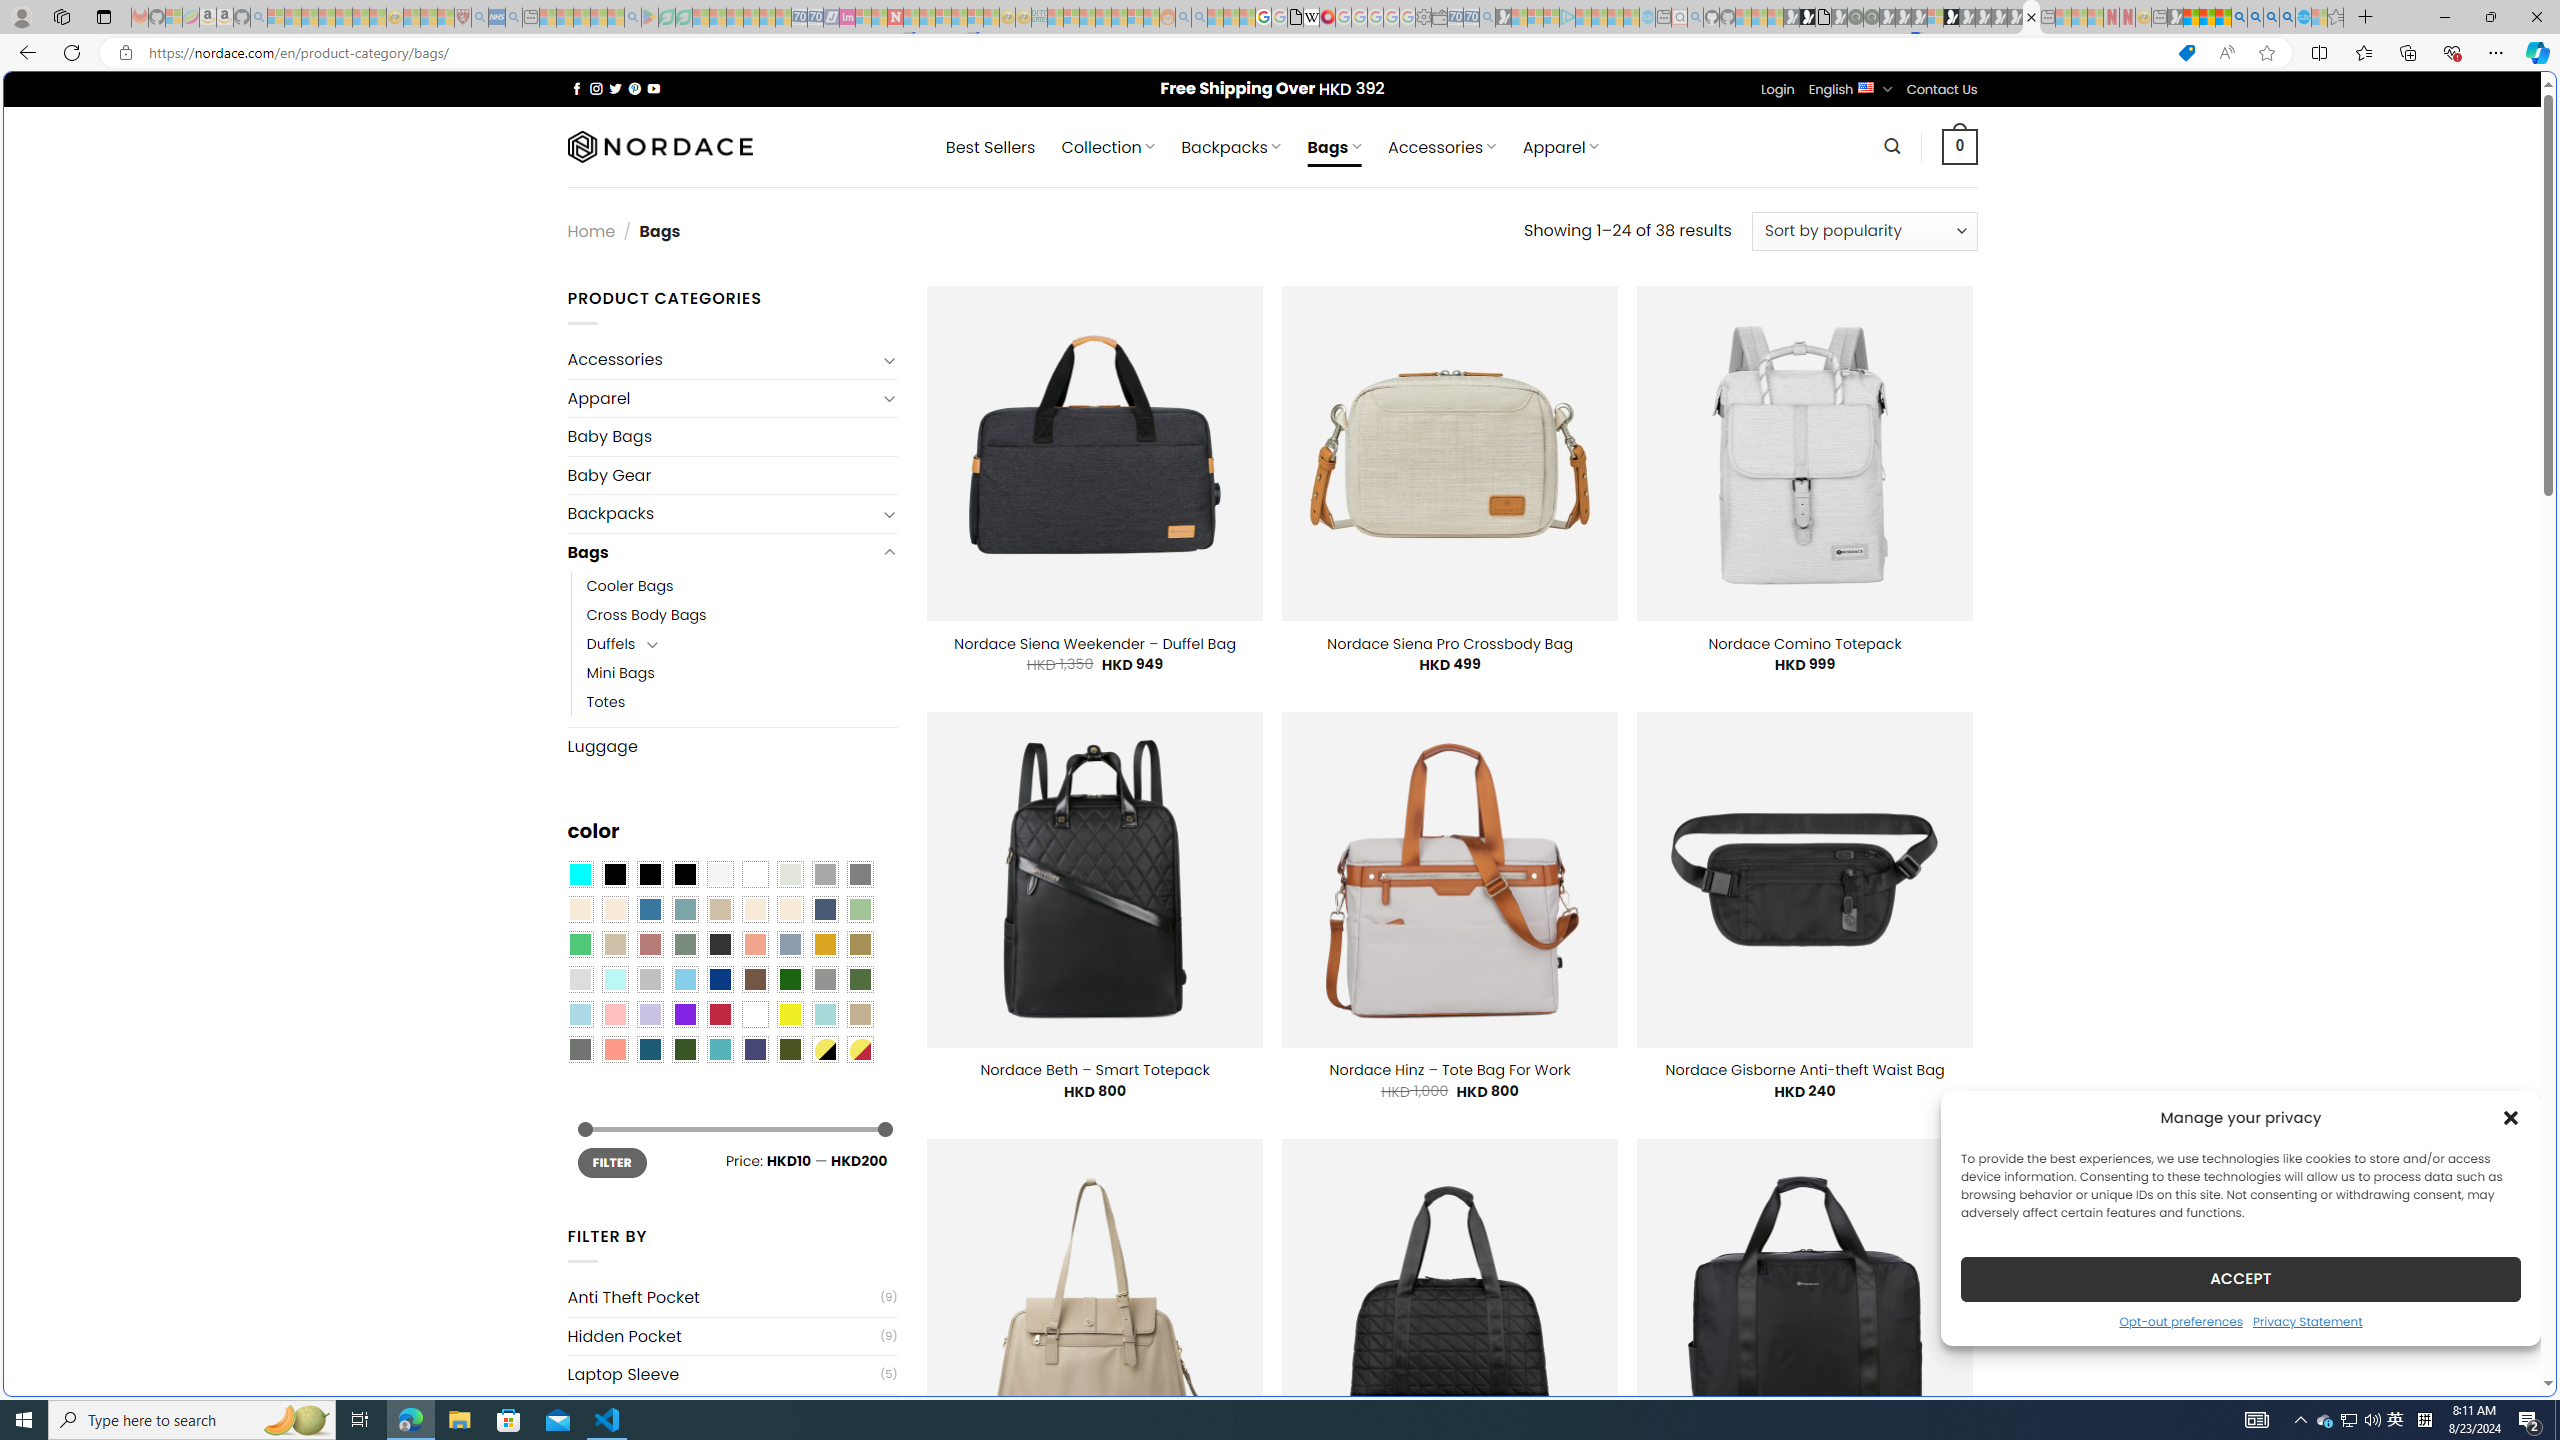  What do you see at coordinates (579, 980) in the screenshot?
I see `Light Gray` at bounding box center [579, 980].